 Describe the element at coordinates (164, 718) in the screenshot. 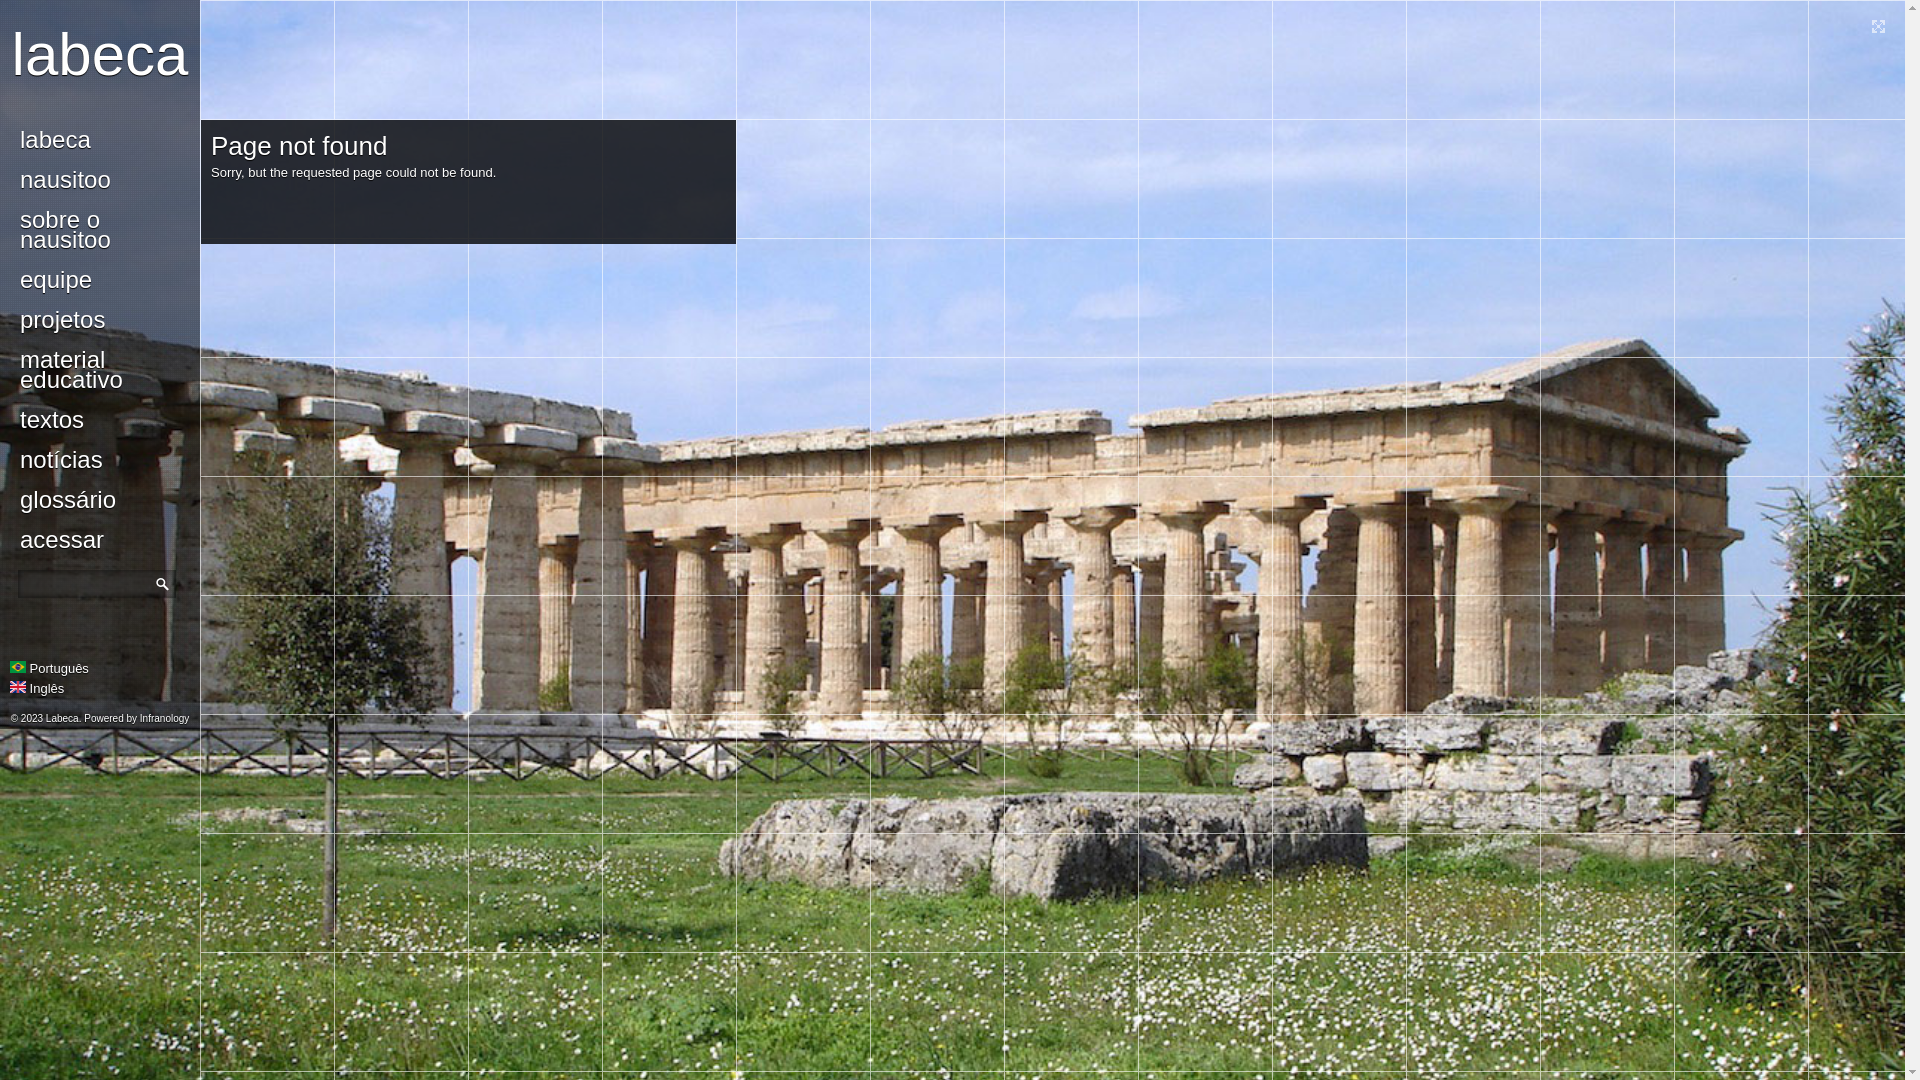

I see `Infranology` at that location.